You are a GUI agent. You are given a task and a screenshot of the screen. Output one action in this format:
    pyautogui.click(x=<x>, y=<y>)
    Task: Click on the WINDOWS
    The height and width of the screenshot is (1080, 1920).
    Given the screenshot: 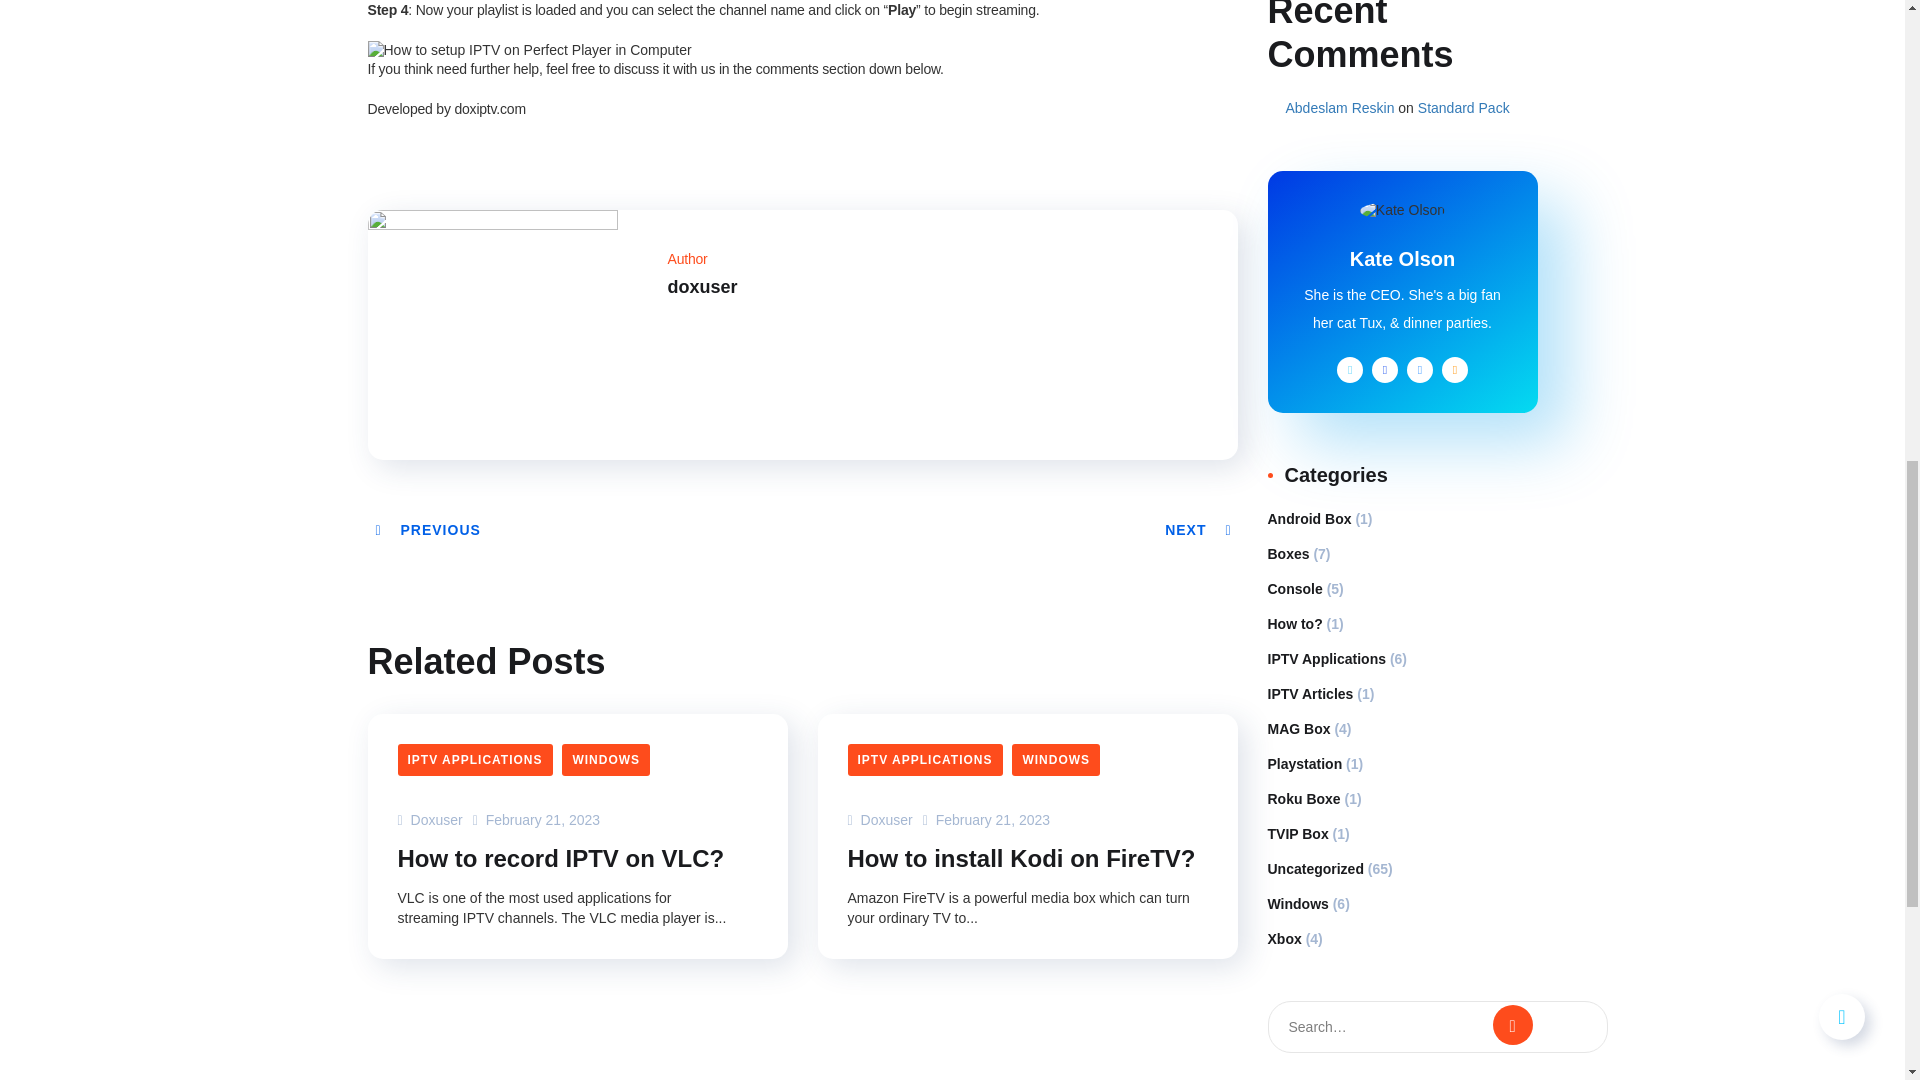 What is the action you would take?
    pyautogui.click(x=606, y=760)
    